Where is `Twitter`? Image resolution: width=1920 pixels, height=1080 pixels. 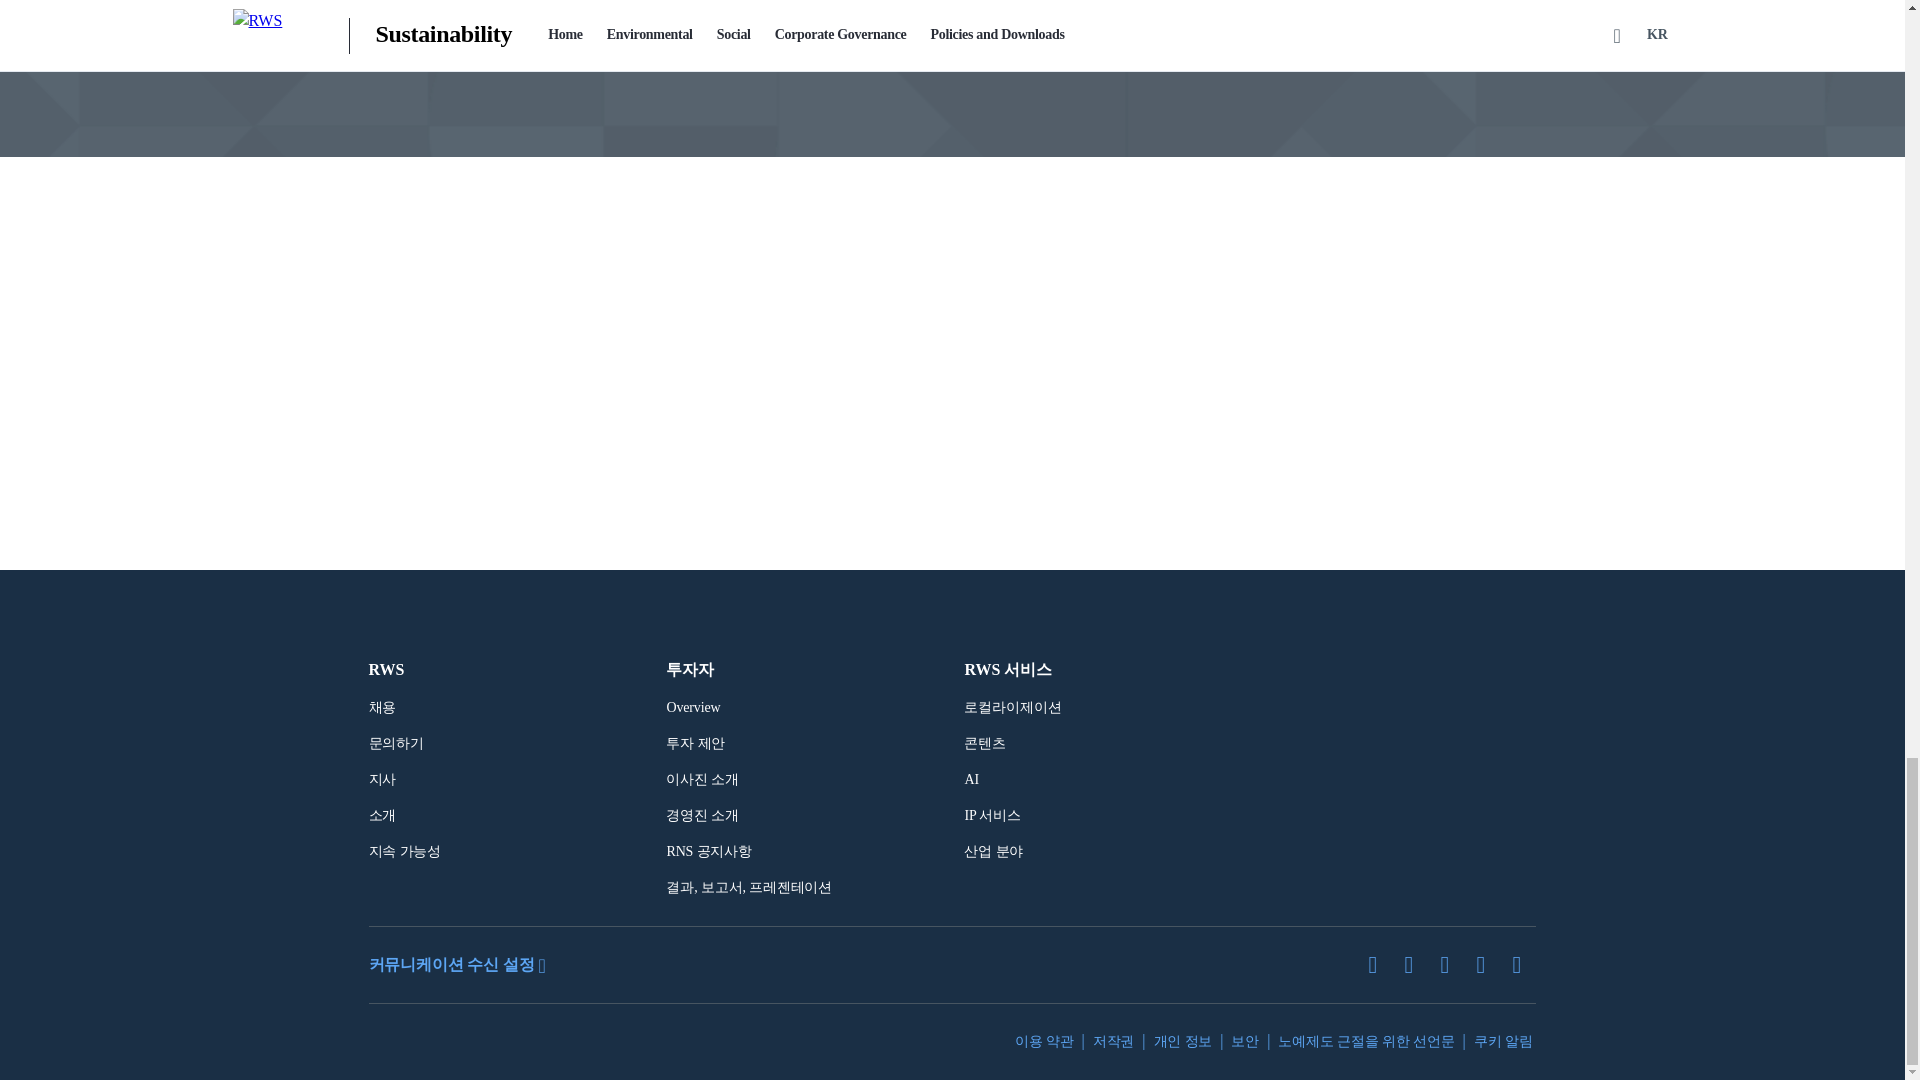 Twitter is located at coordinates (1380, 964).